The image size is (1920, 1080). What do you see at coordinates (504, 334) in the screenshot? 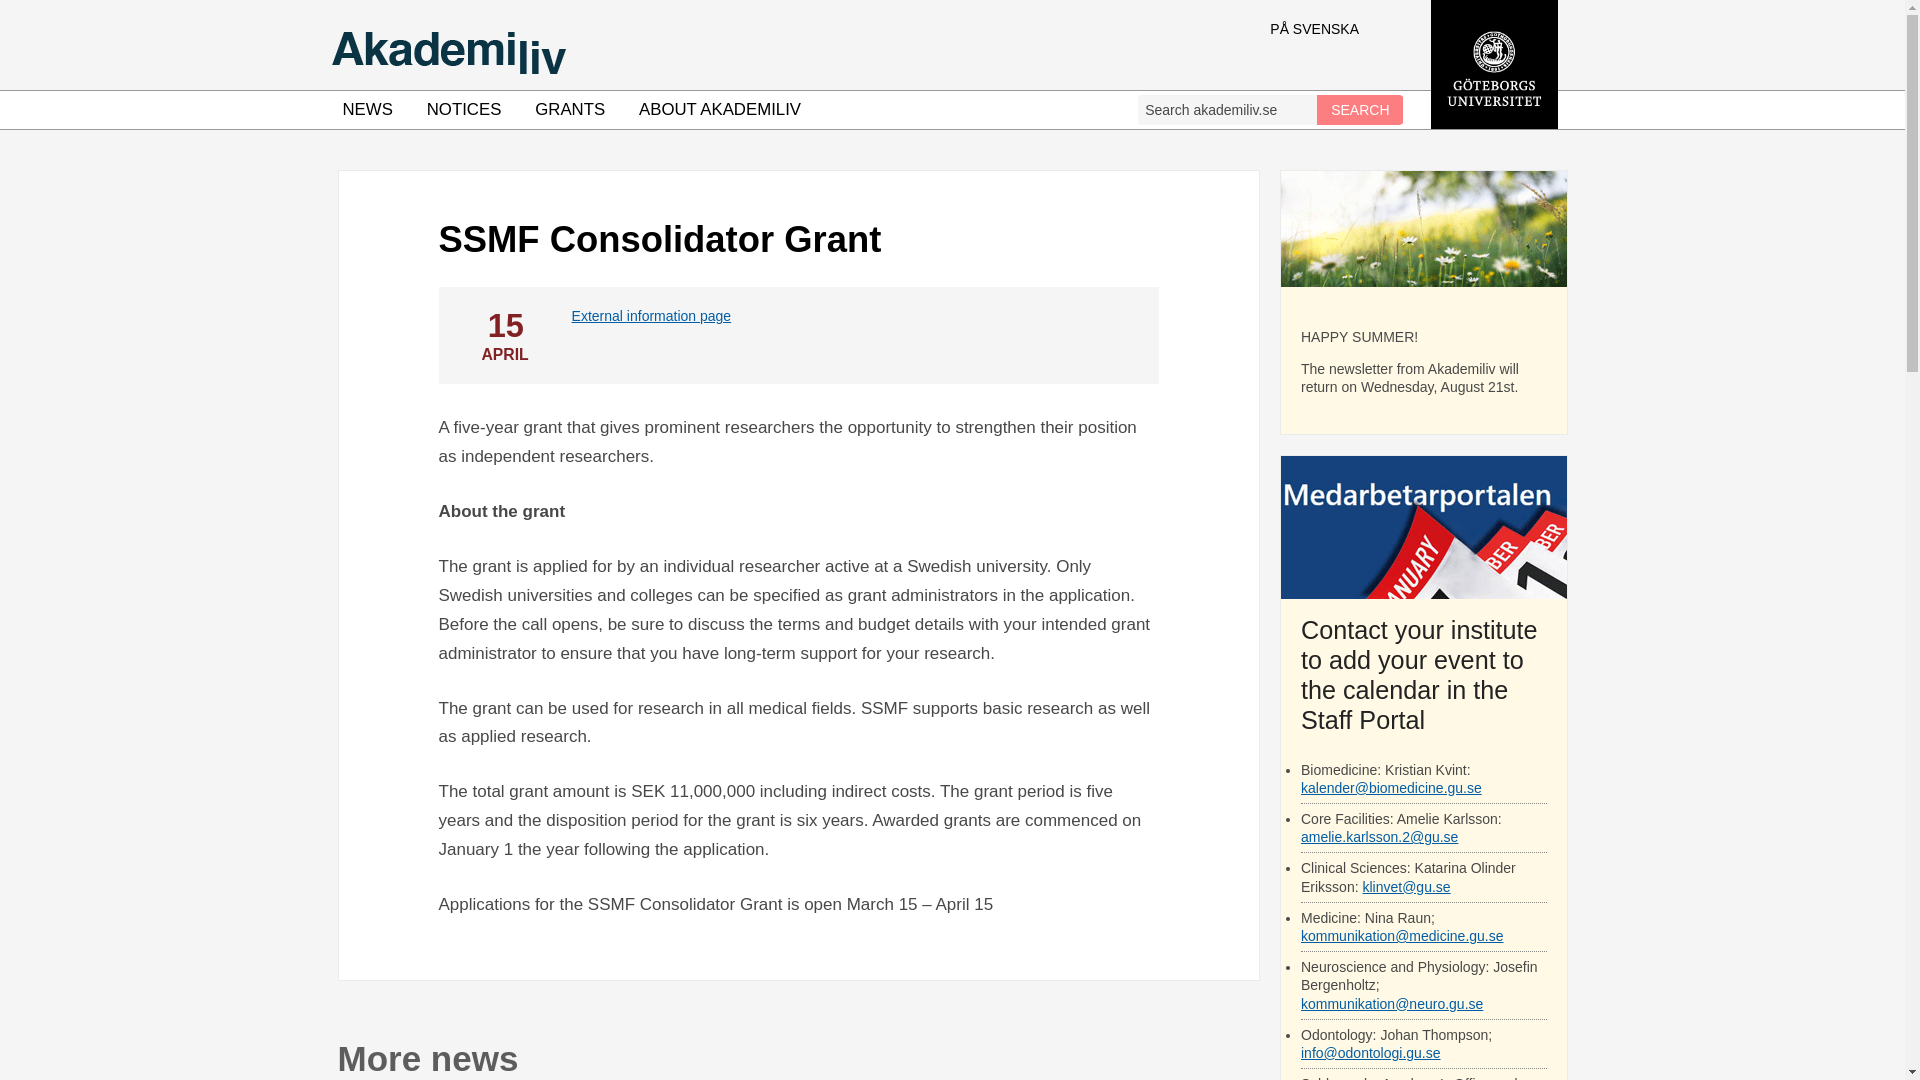
I see `2024-04-15` at bounding box center [504, 334].